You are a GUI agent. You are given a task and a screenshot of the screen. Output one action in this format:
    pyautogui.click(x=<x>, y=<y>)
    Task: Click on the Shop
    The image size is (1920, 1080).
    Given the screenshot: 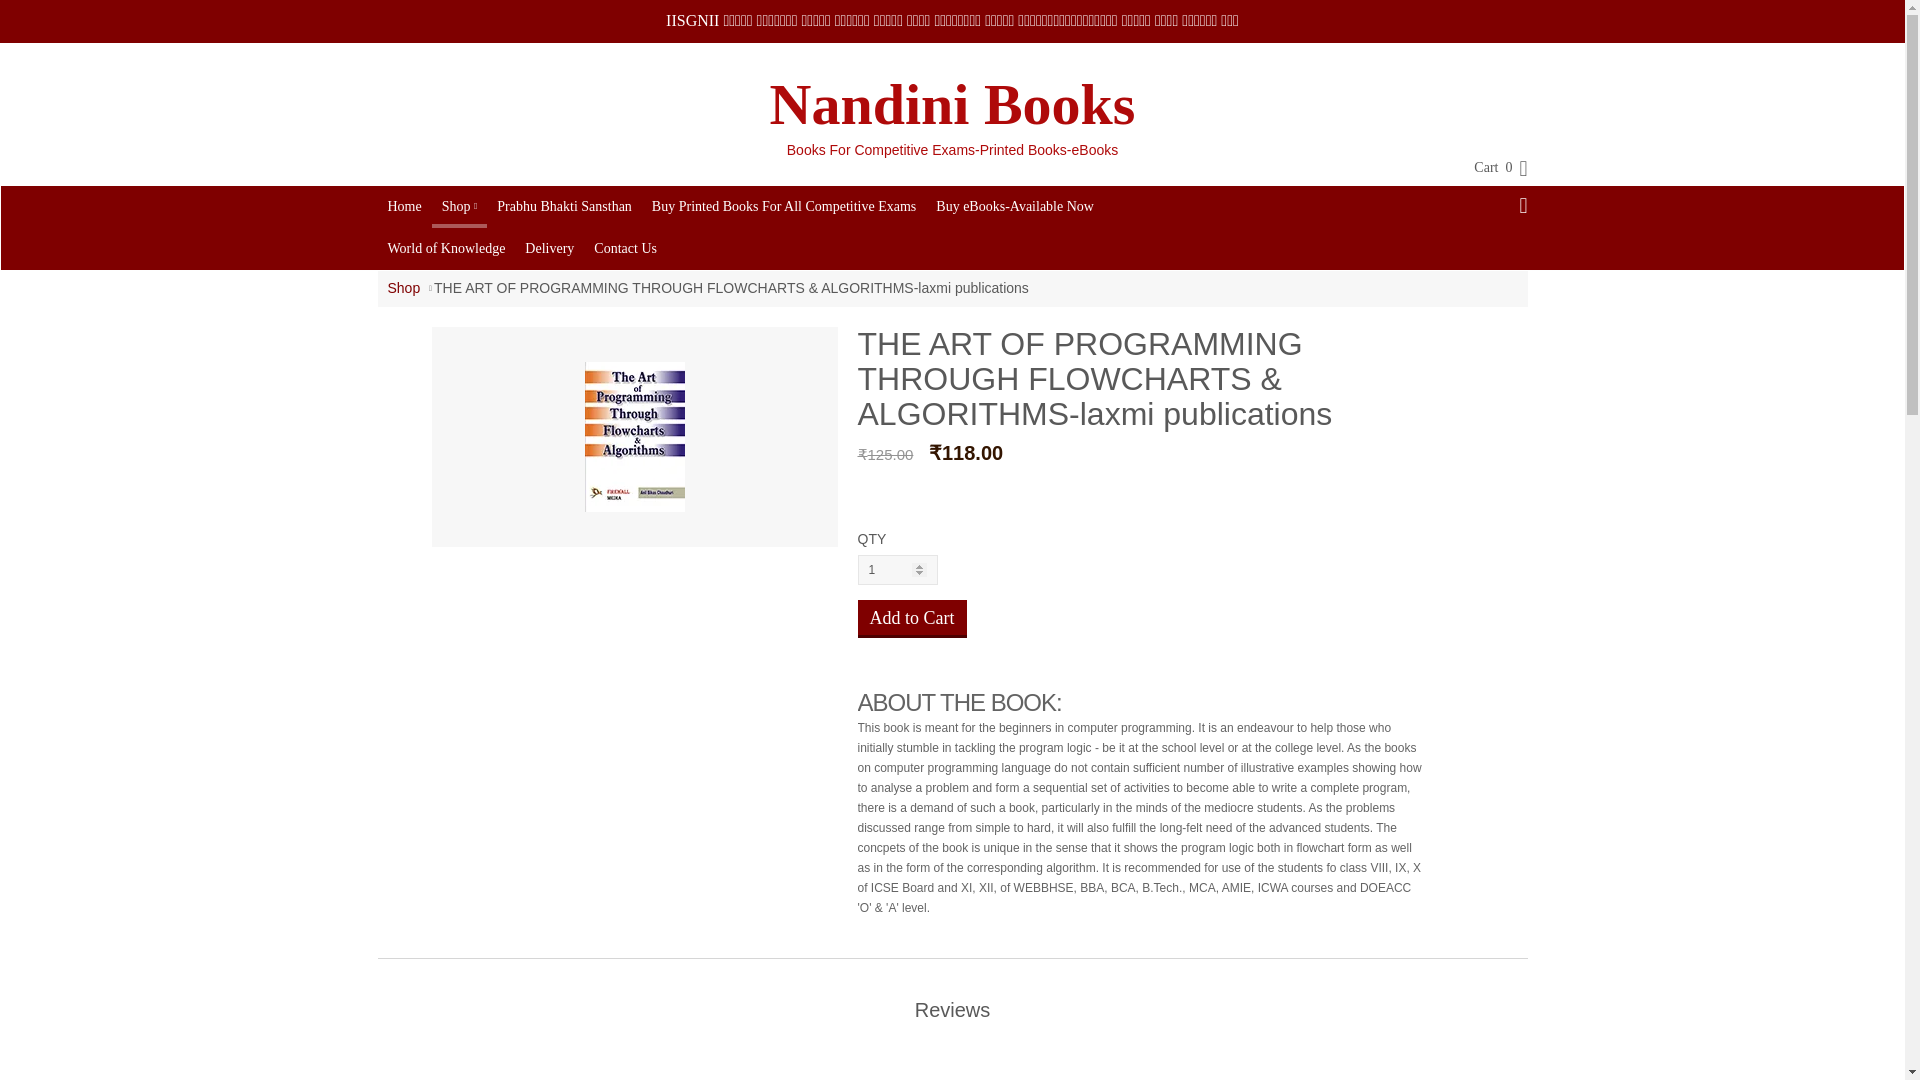 What is the action you would take?
    pyautogui.click(x=460, y=204)
    